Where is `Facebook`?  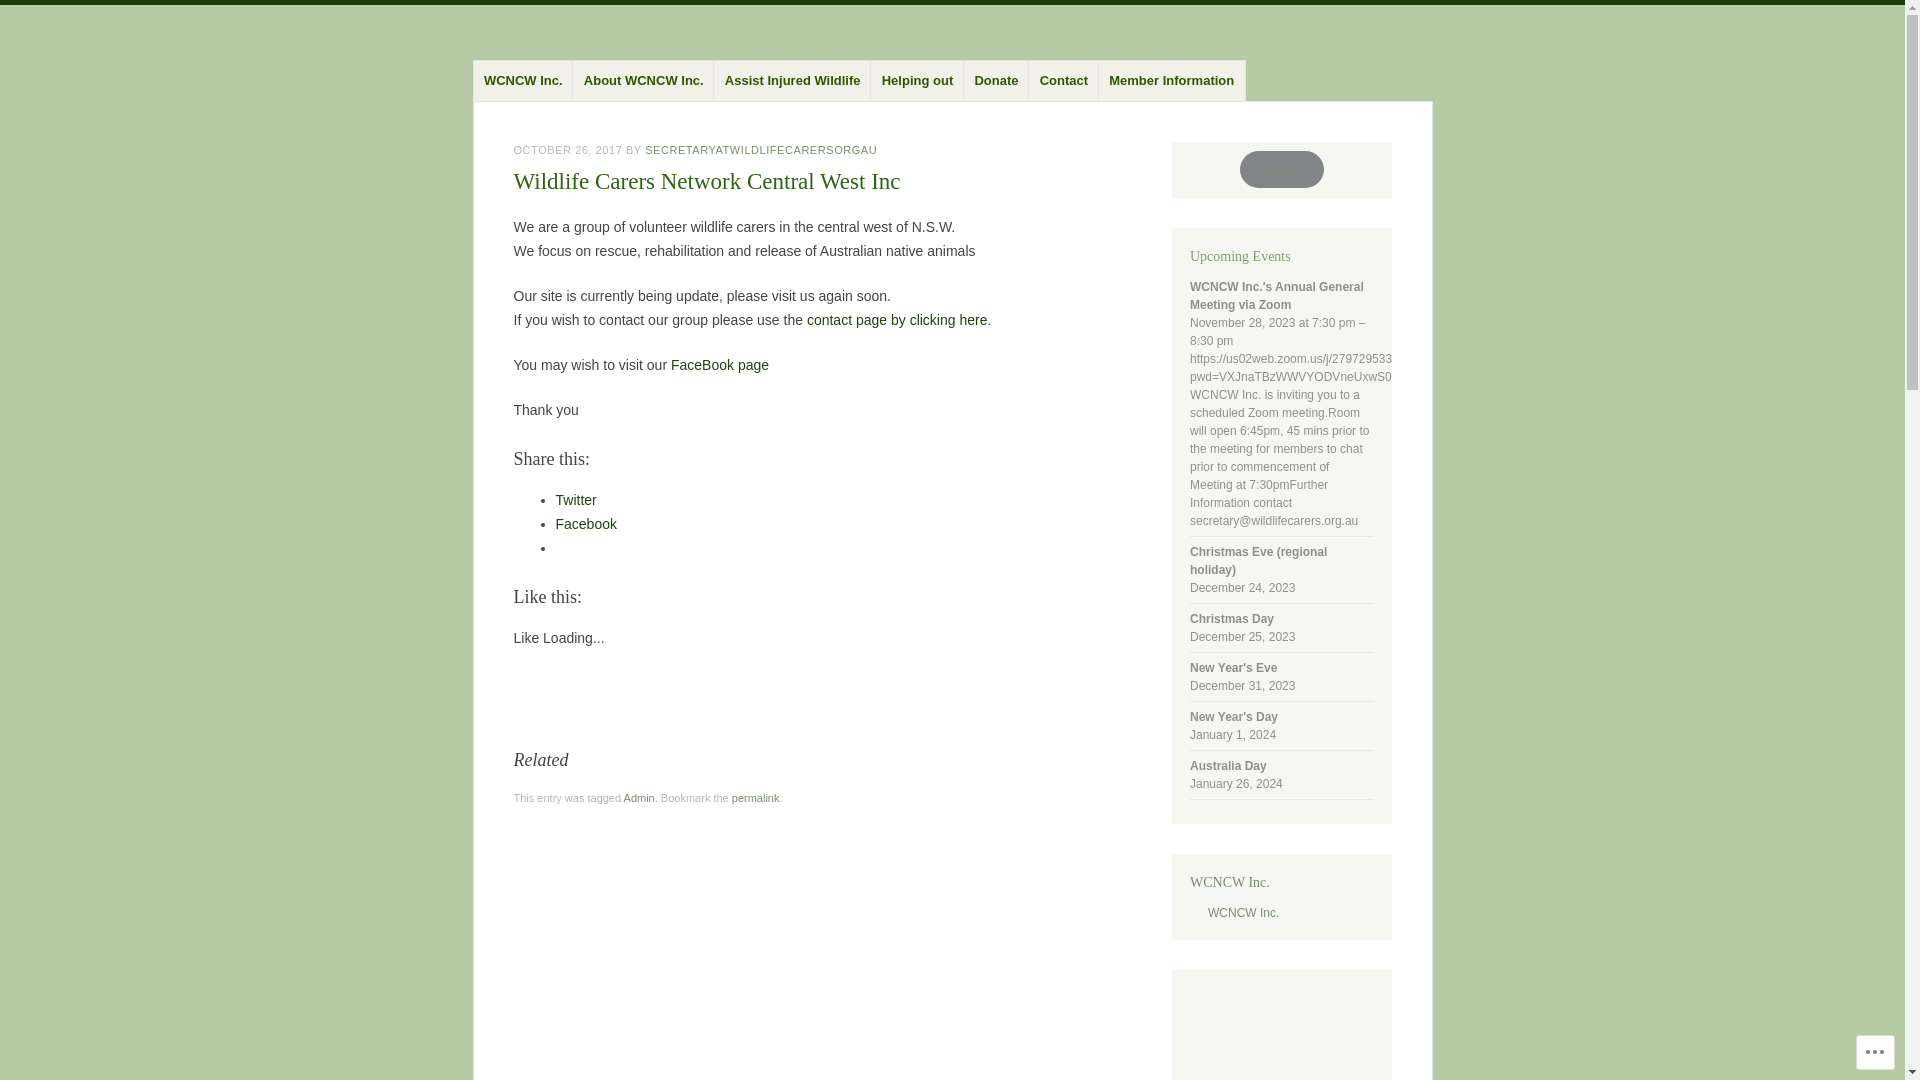 Facebook is located at coordinates (586, 524).